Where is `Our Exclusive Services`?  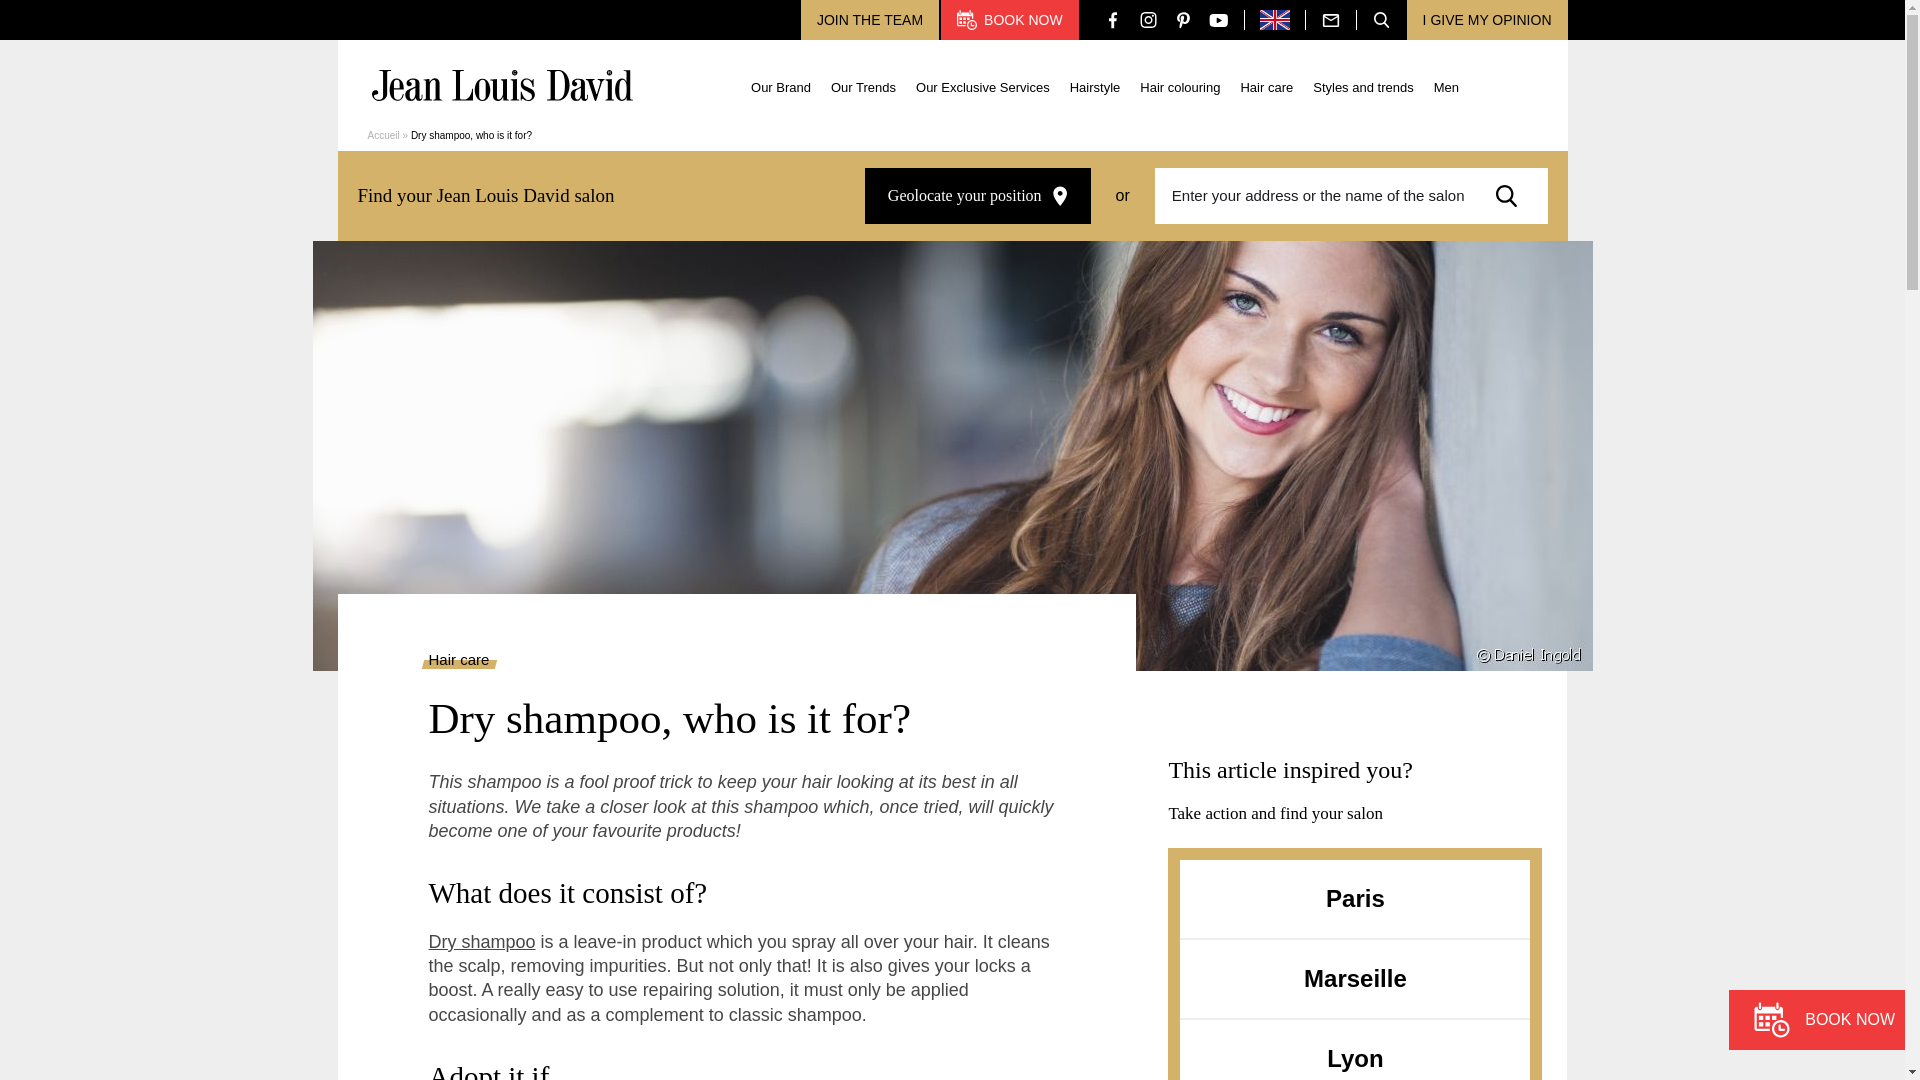
Our Exclusive Services is located at coordinates (982, 84).